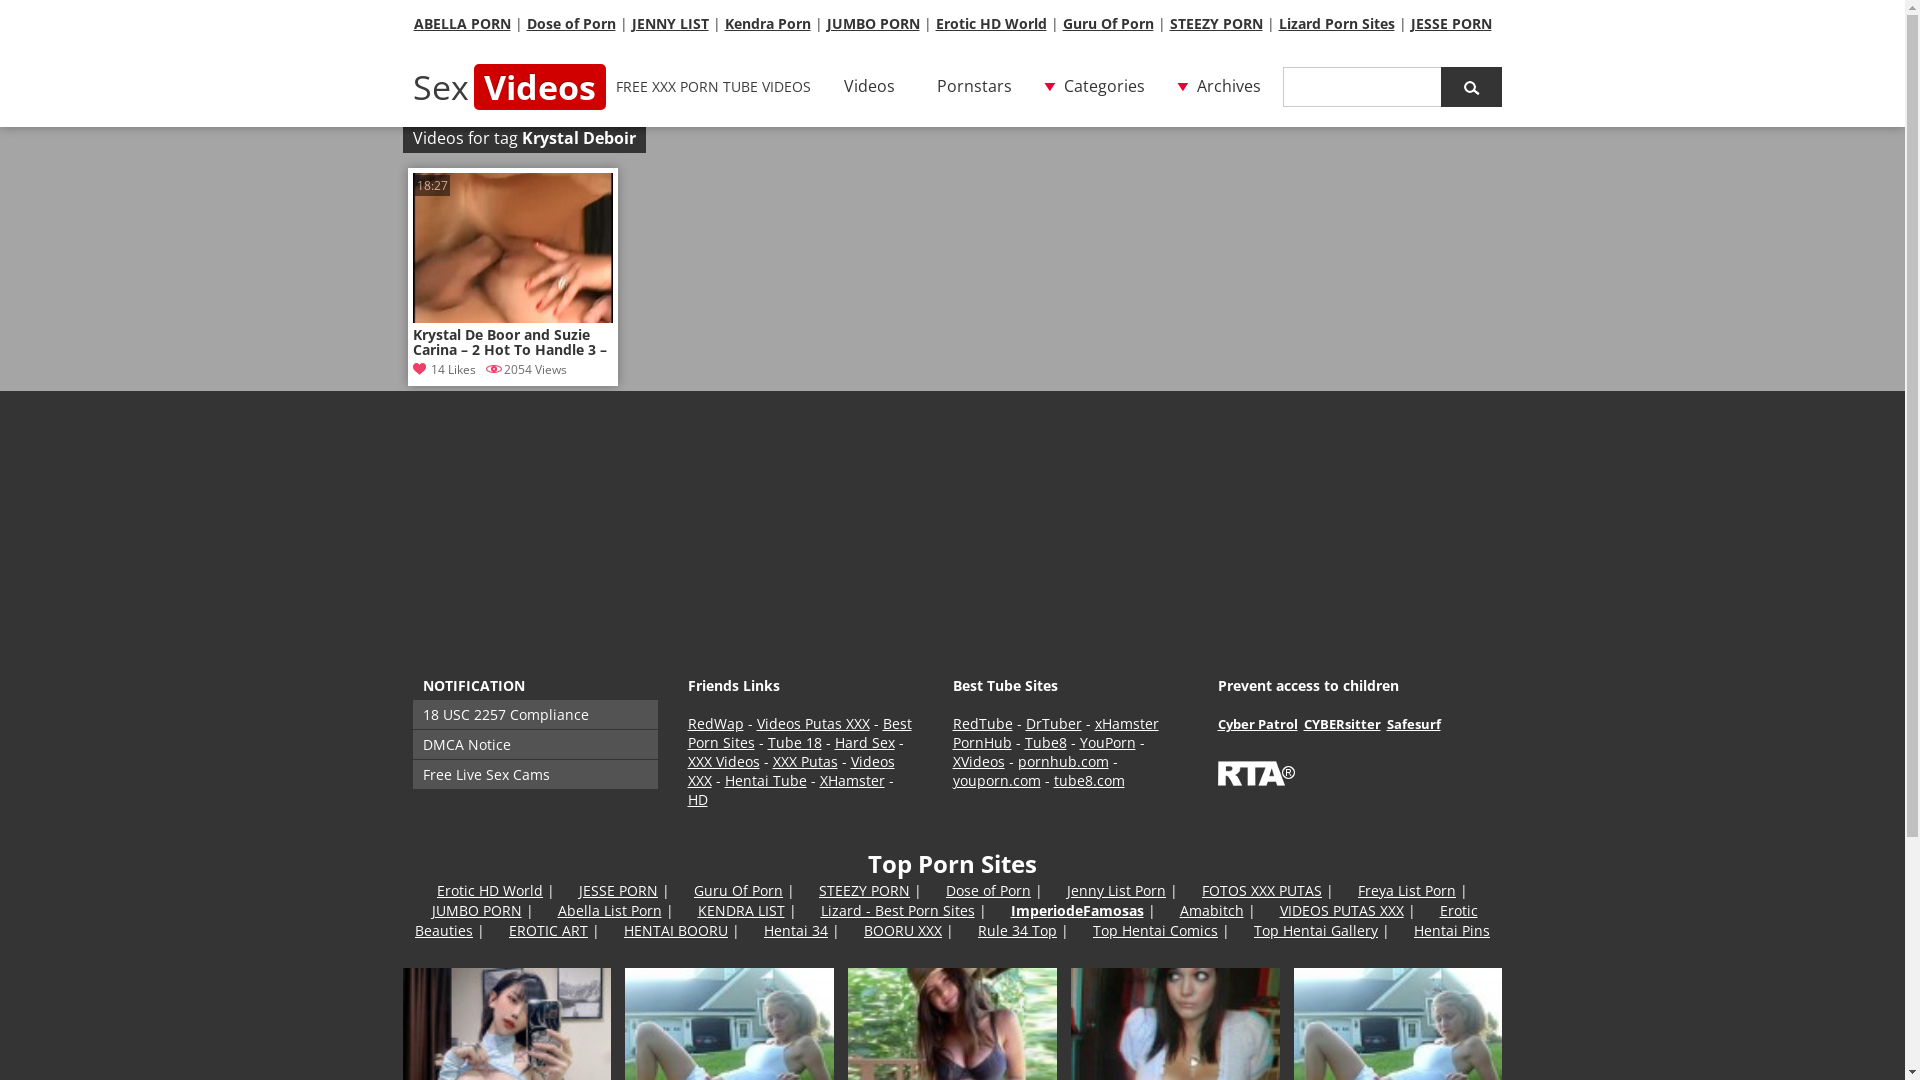 The height and width of the screenshot is (1080, 1920). What do you see at coordinates (1316, 930) in the screenshot?
I see `Top Hentai Gallery` at bounding box center [1316, 930].